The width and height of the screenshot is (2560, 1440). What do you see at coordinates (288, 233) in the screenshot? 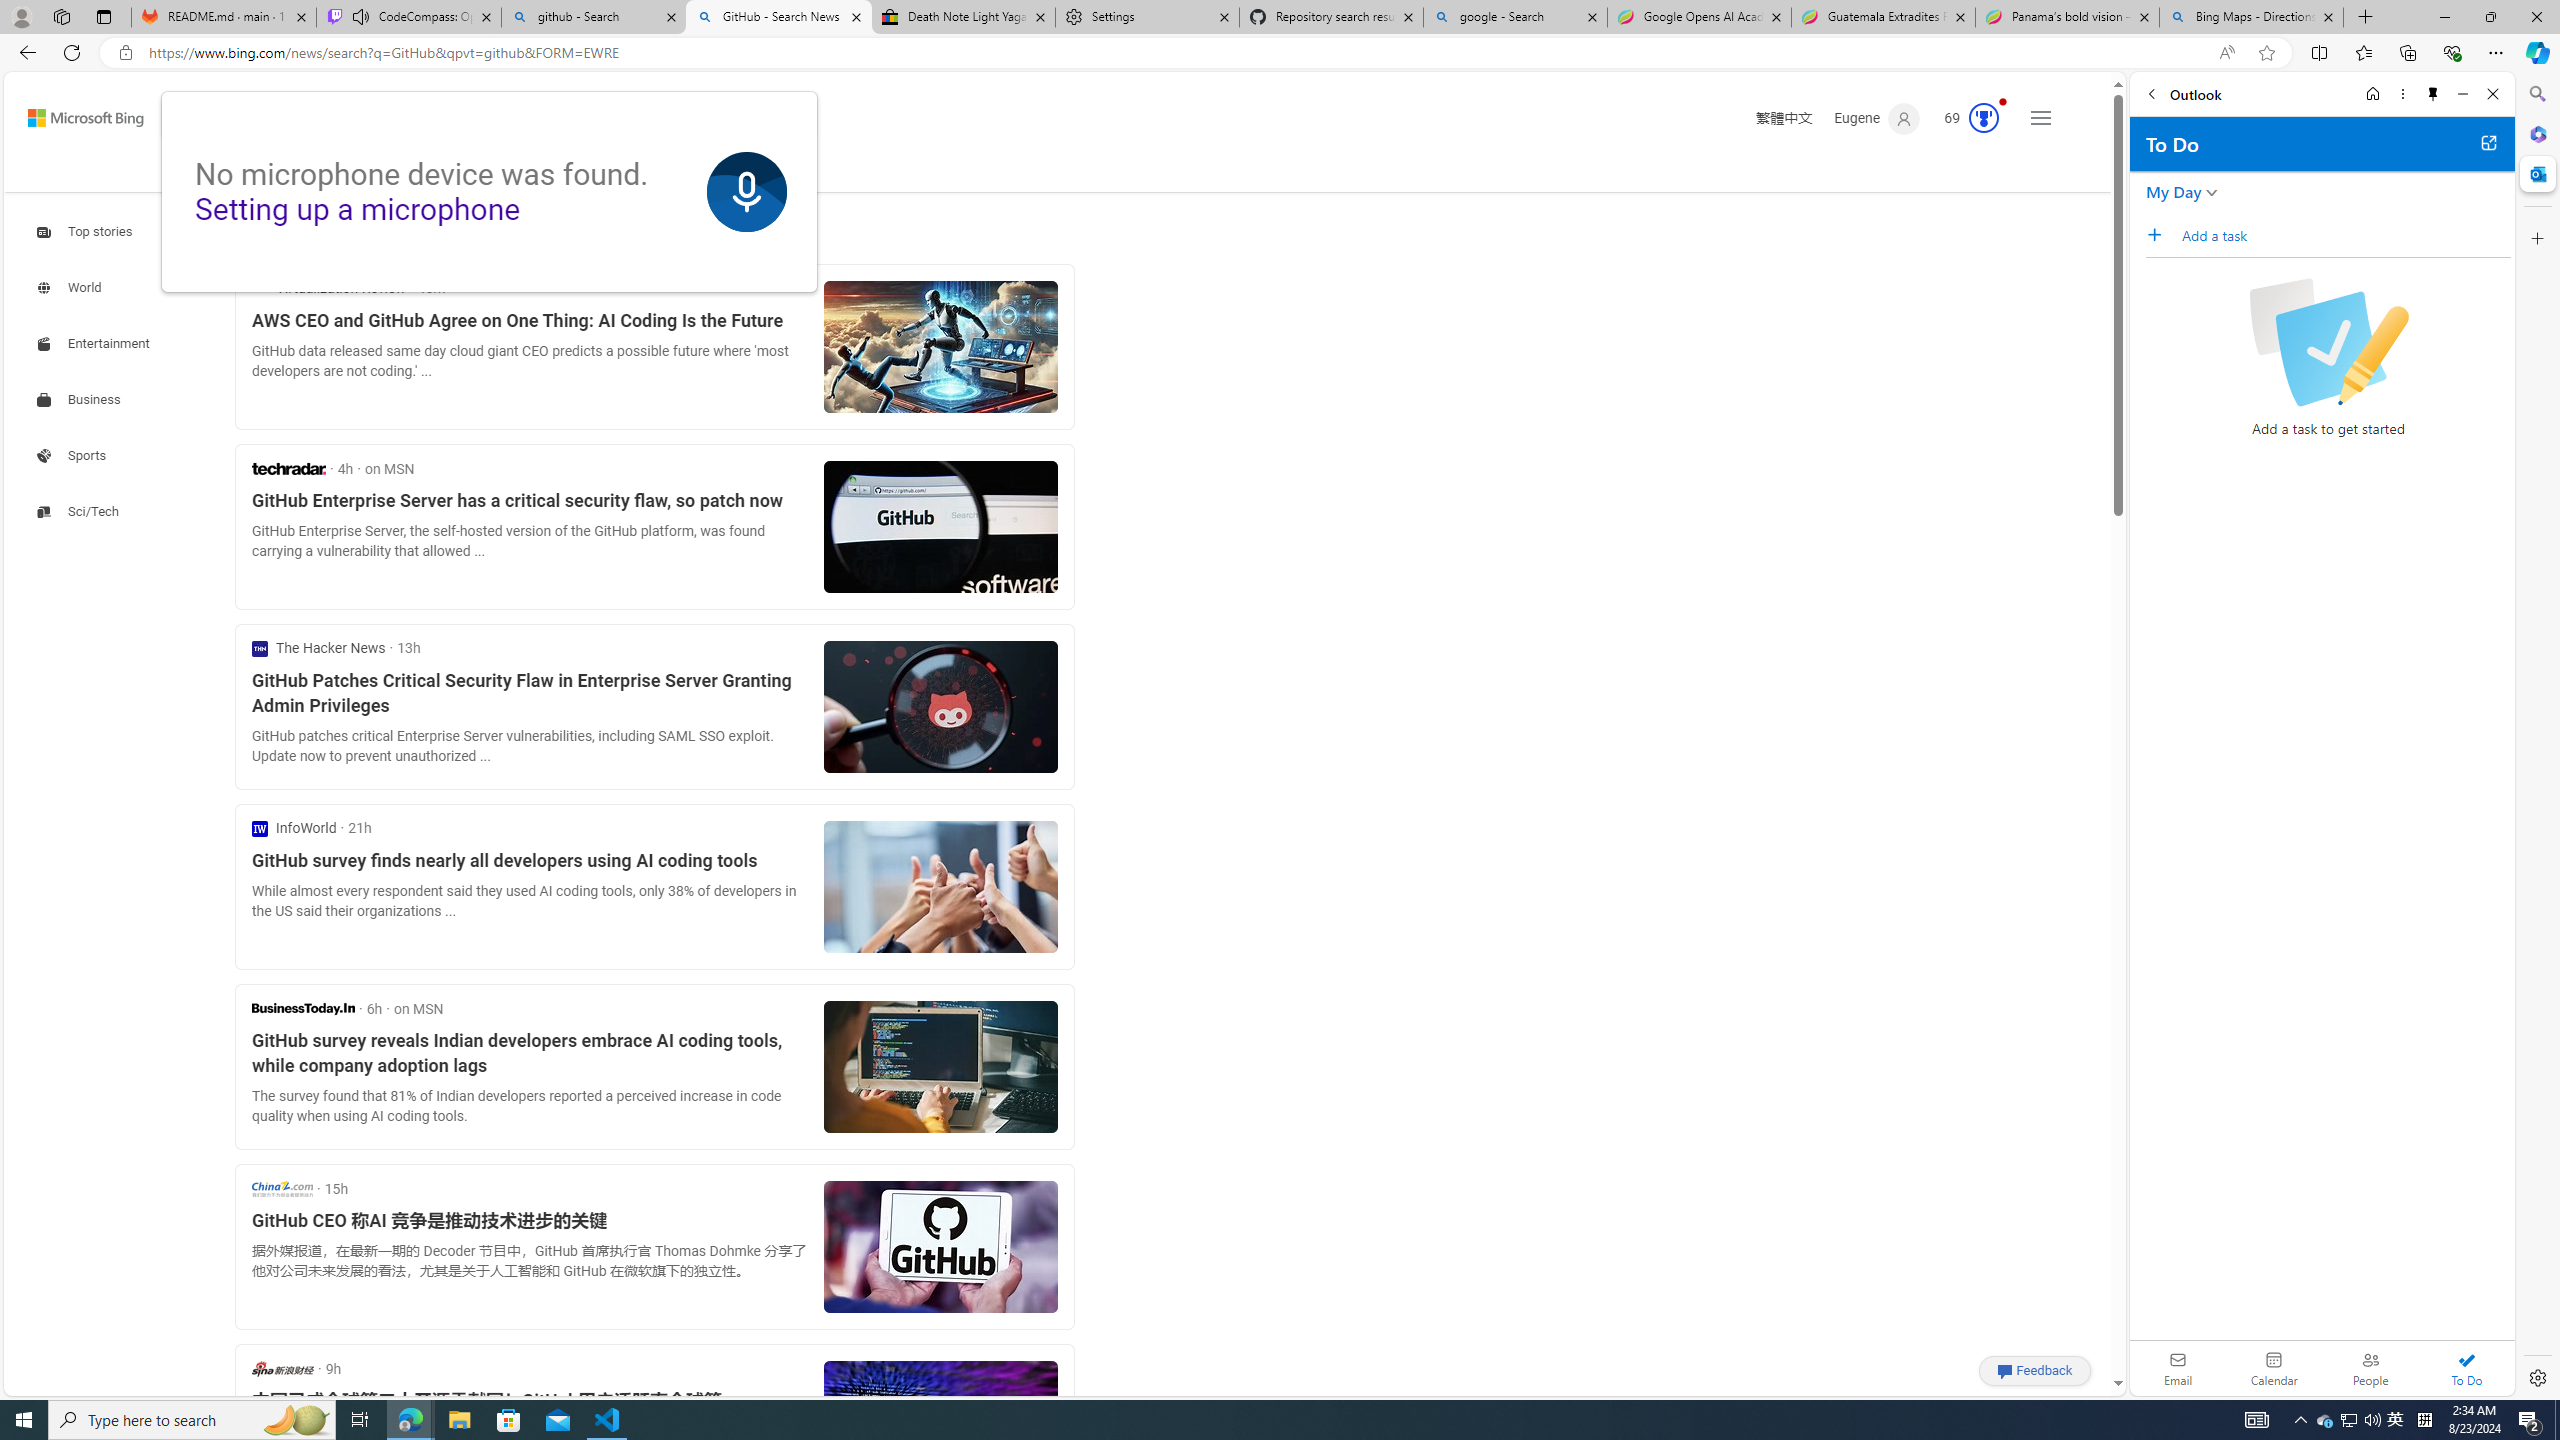
I see `Any time` at bounding box center [288, 233].